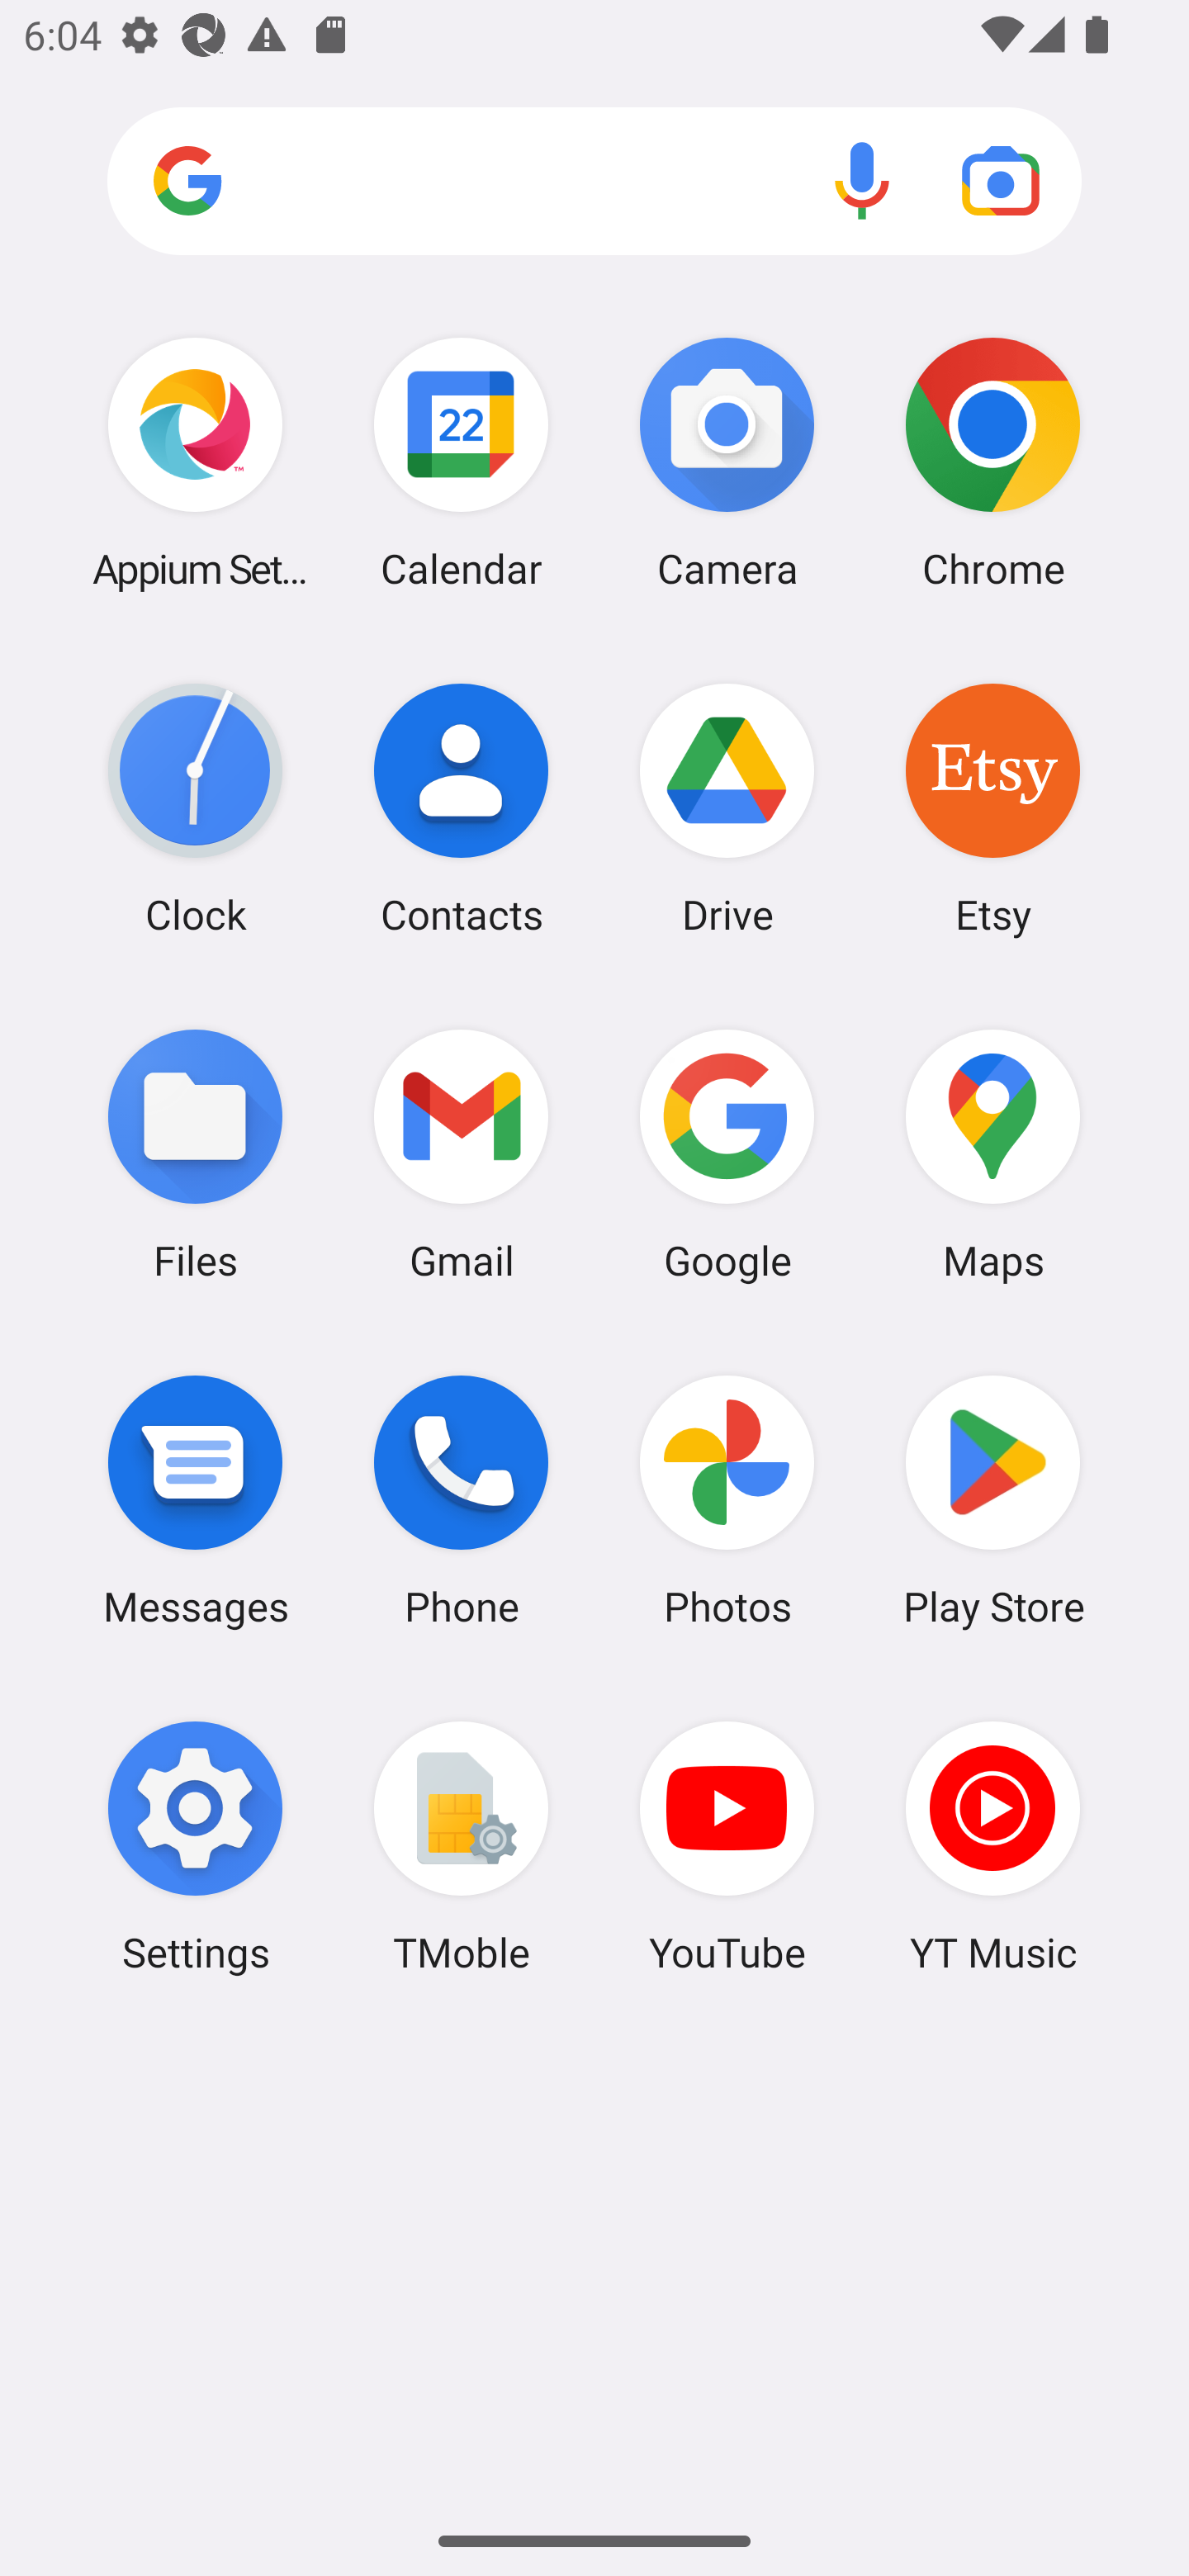  What do you see at coordinates (992, 808) in the screenshot?
I see `Etsy` at bounding box center [992, 808].